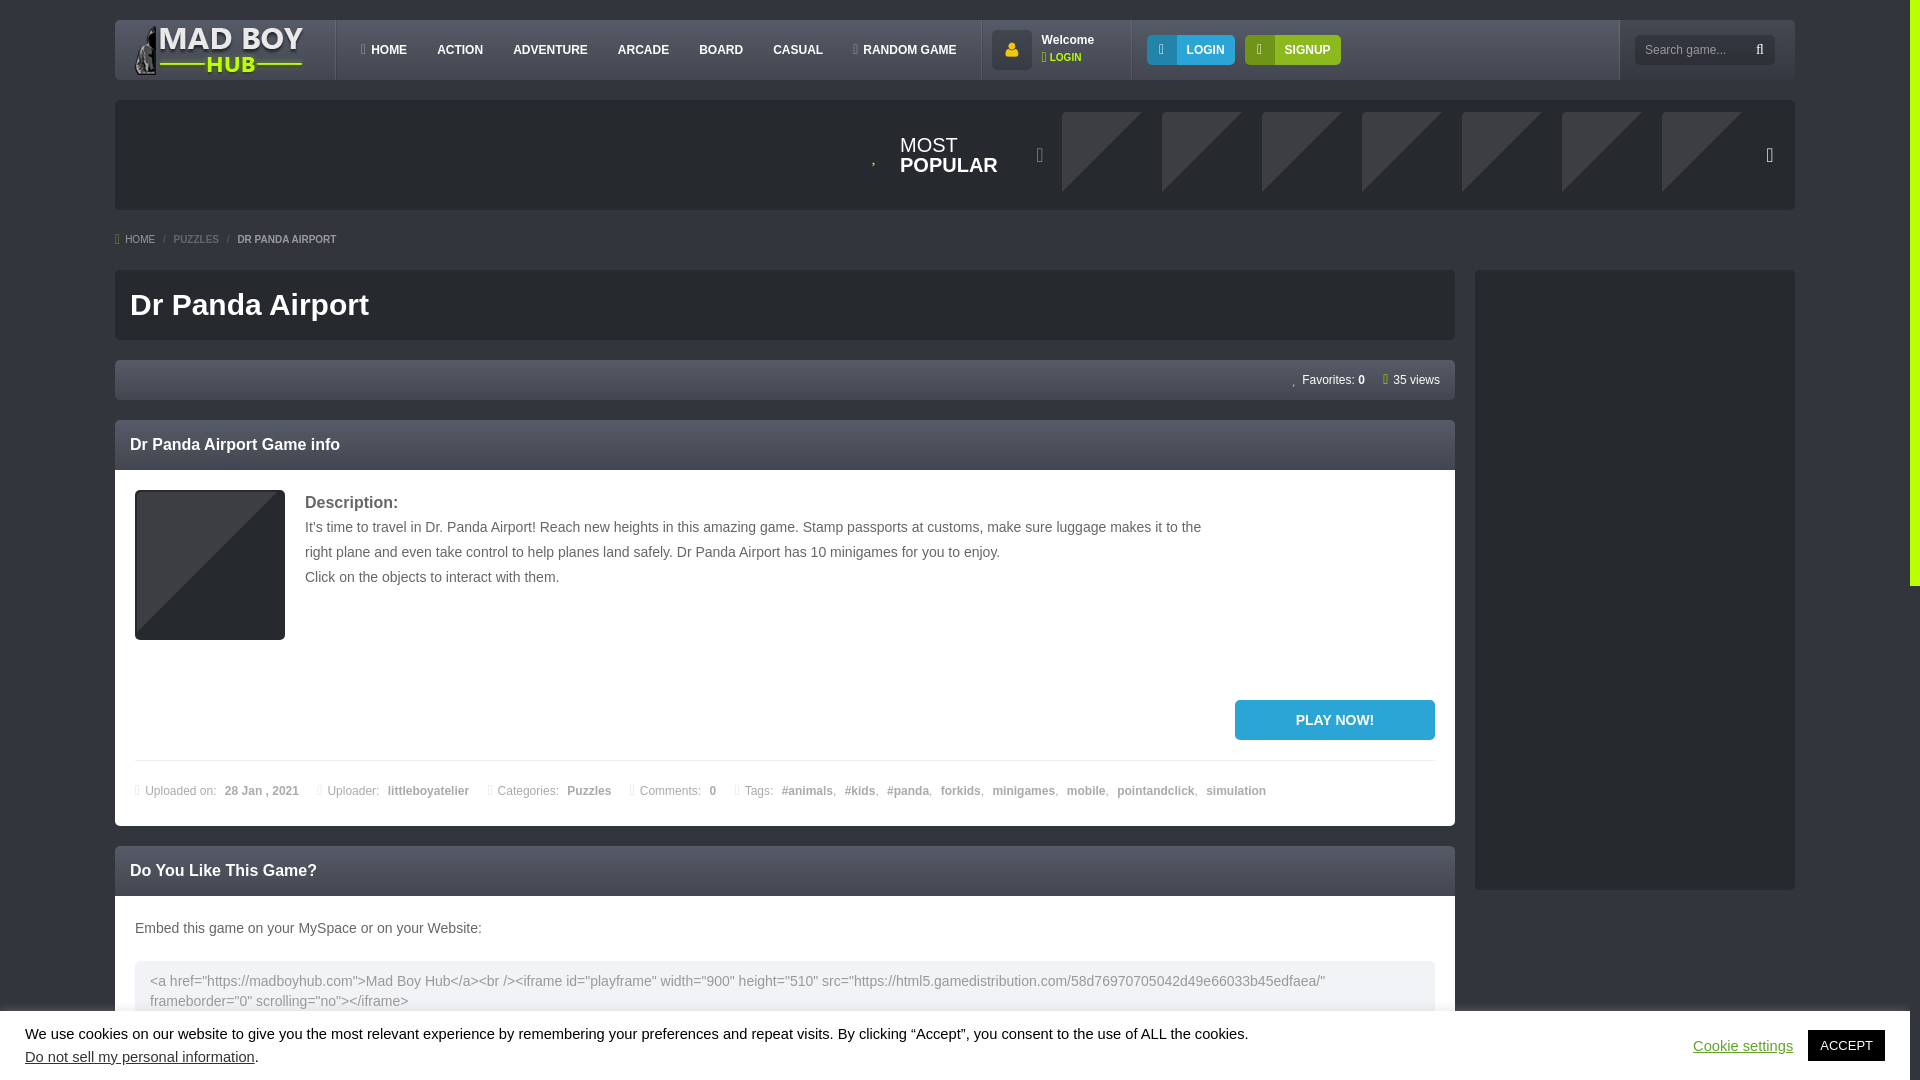 The height and width of the screenshot is (1080, 1920). Describe the element at coordinates (1334, 719) in the screenshot. I see `PLAY NOW!` at that location.